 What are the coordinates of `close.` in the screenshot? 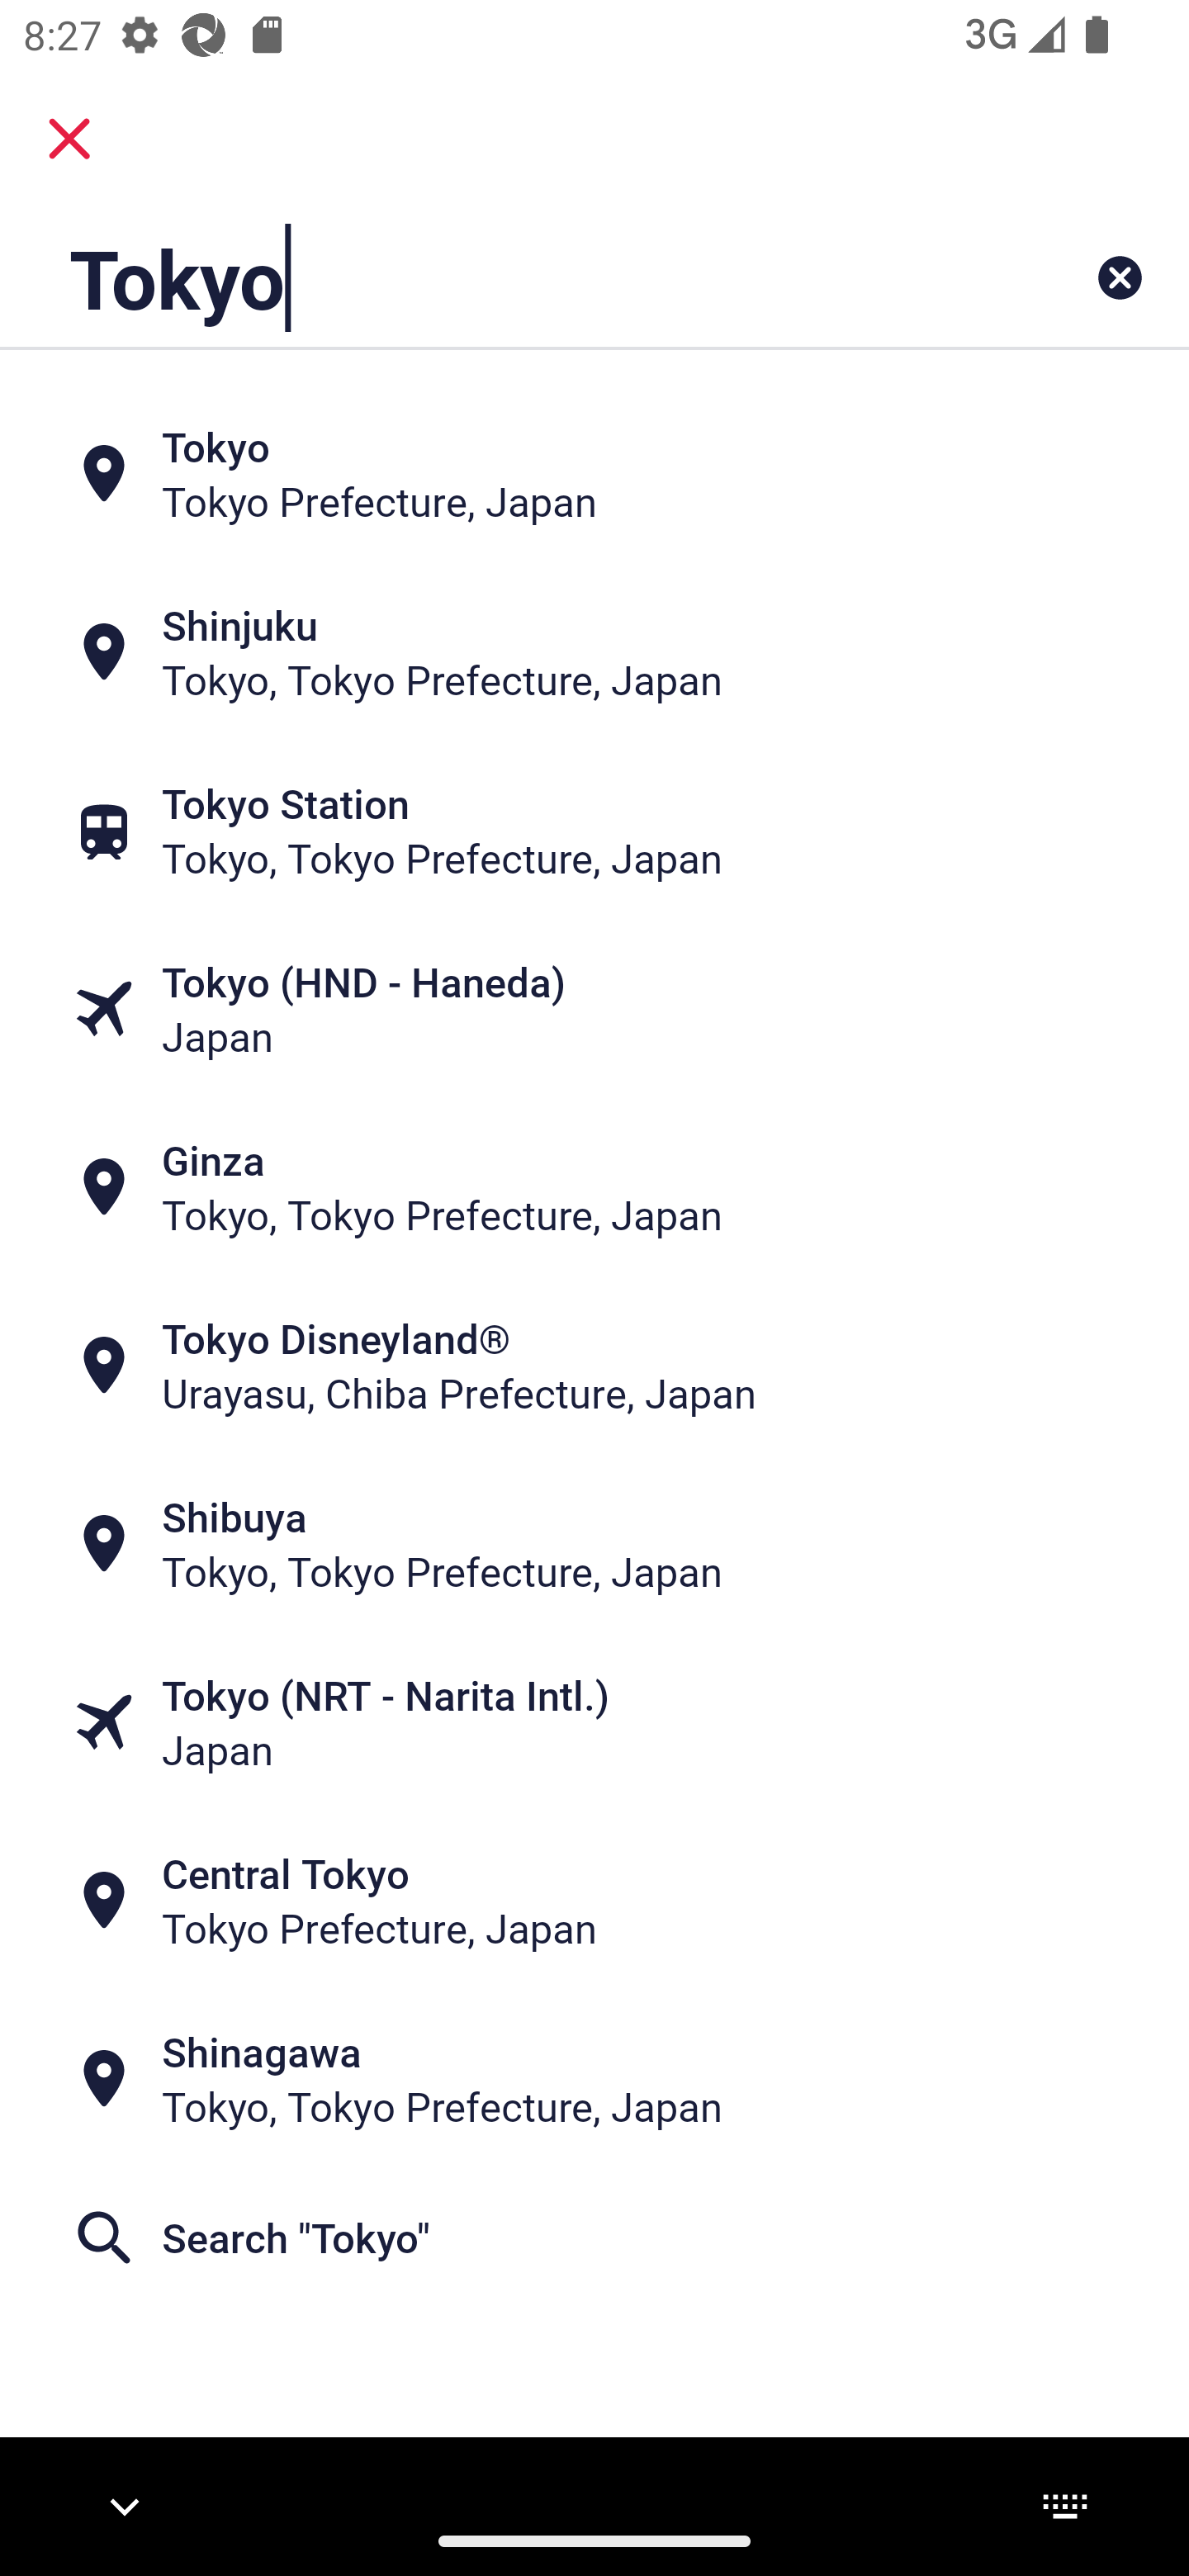 It's located at (69, 139).